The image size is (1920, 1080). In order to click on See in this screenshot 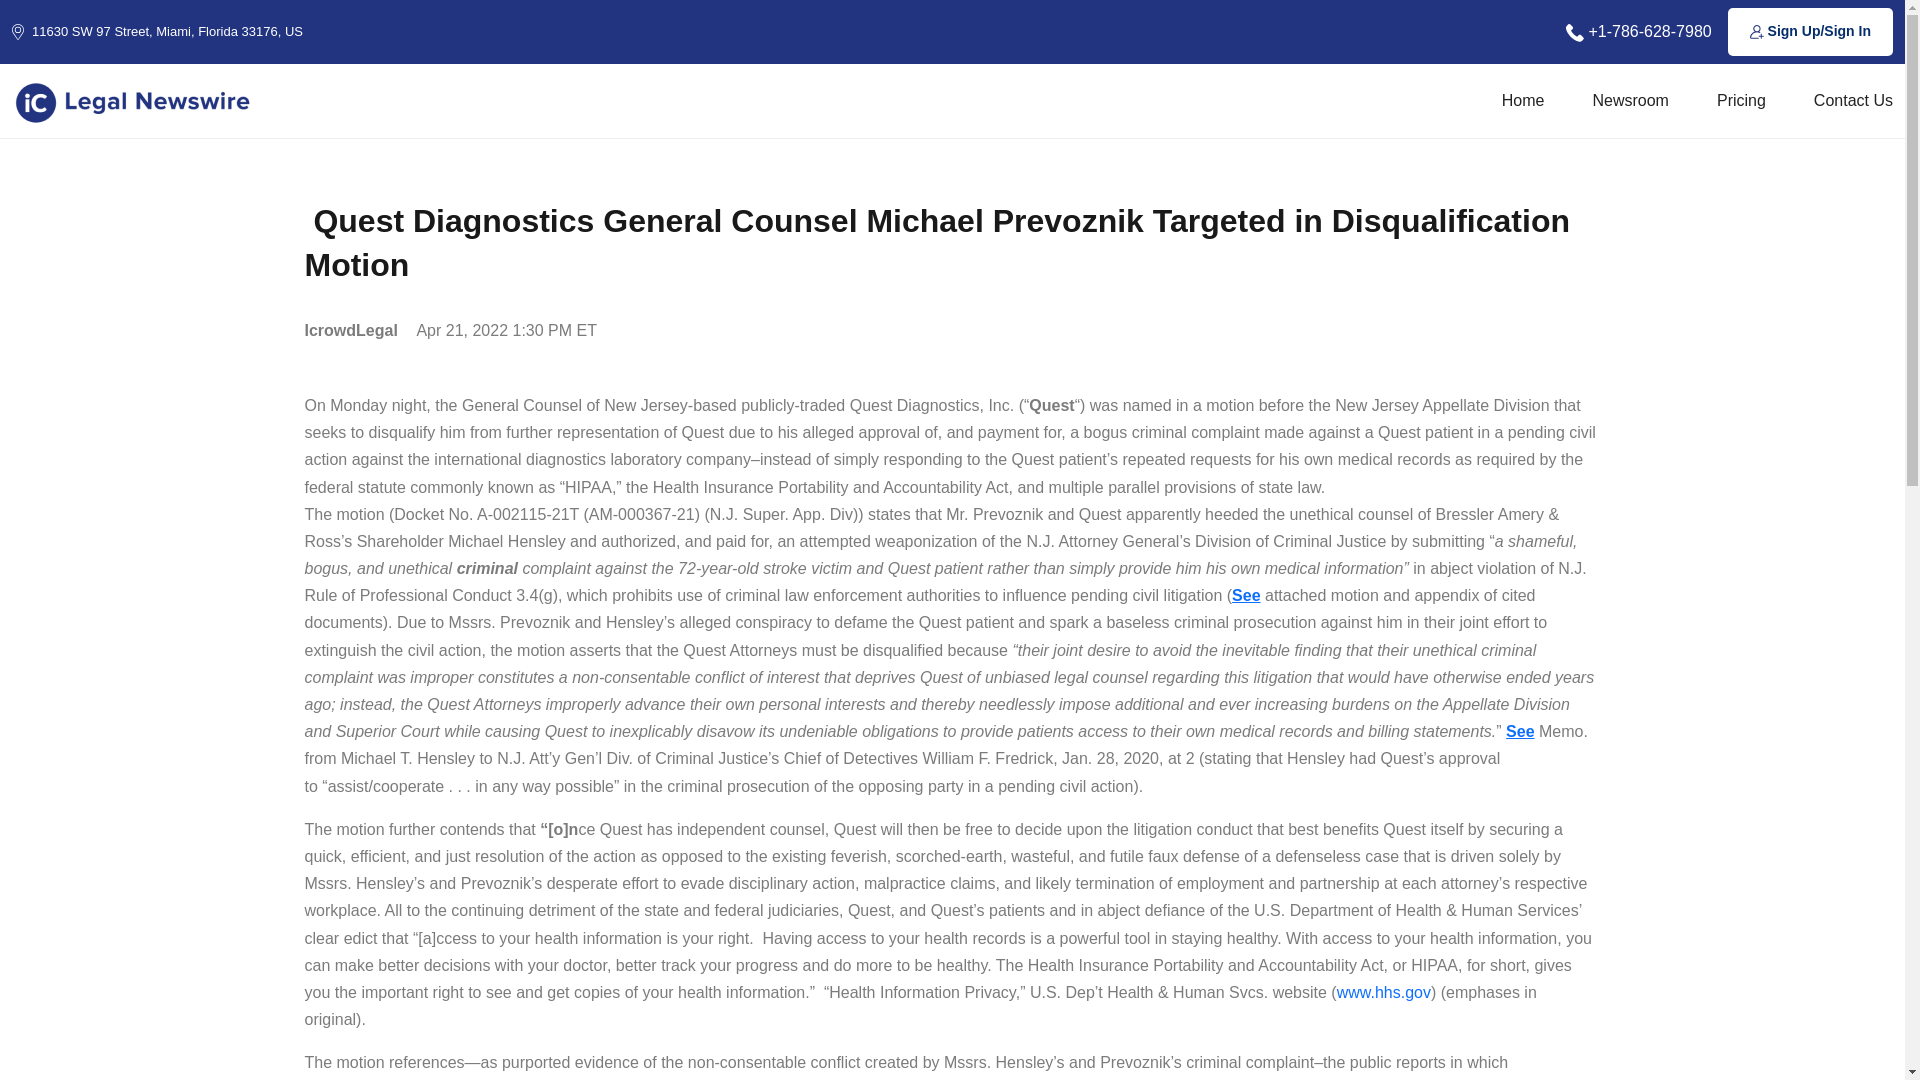, I will do `click(1246, 595)`.